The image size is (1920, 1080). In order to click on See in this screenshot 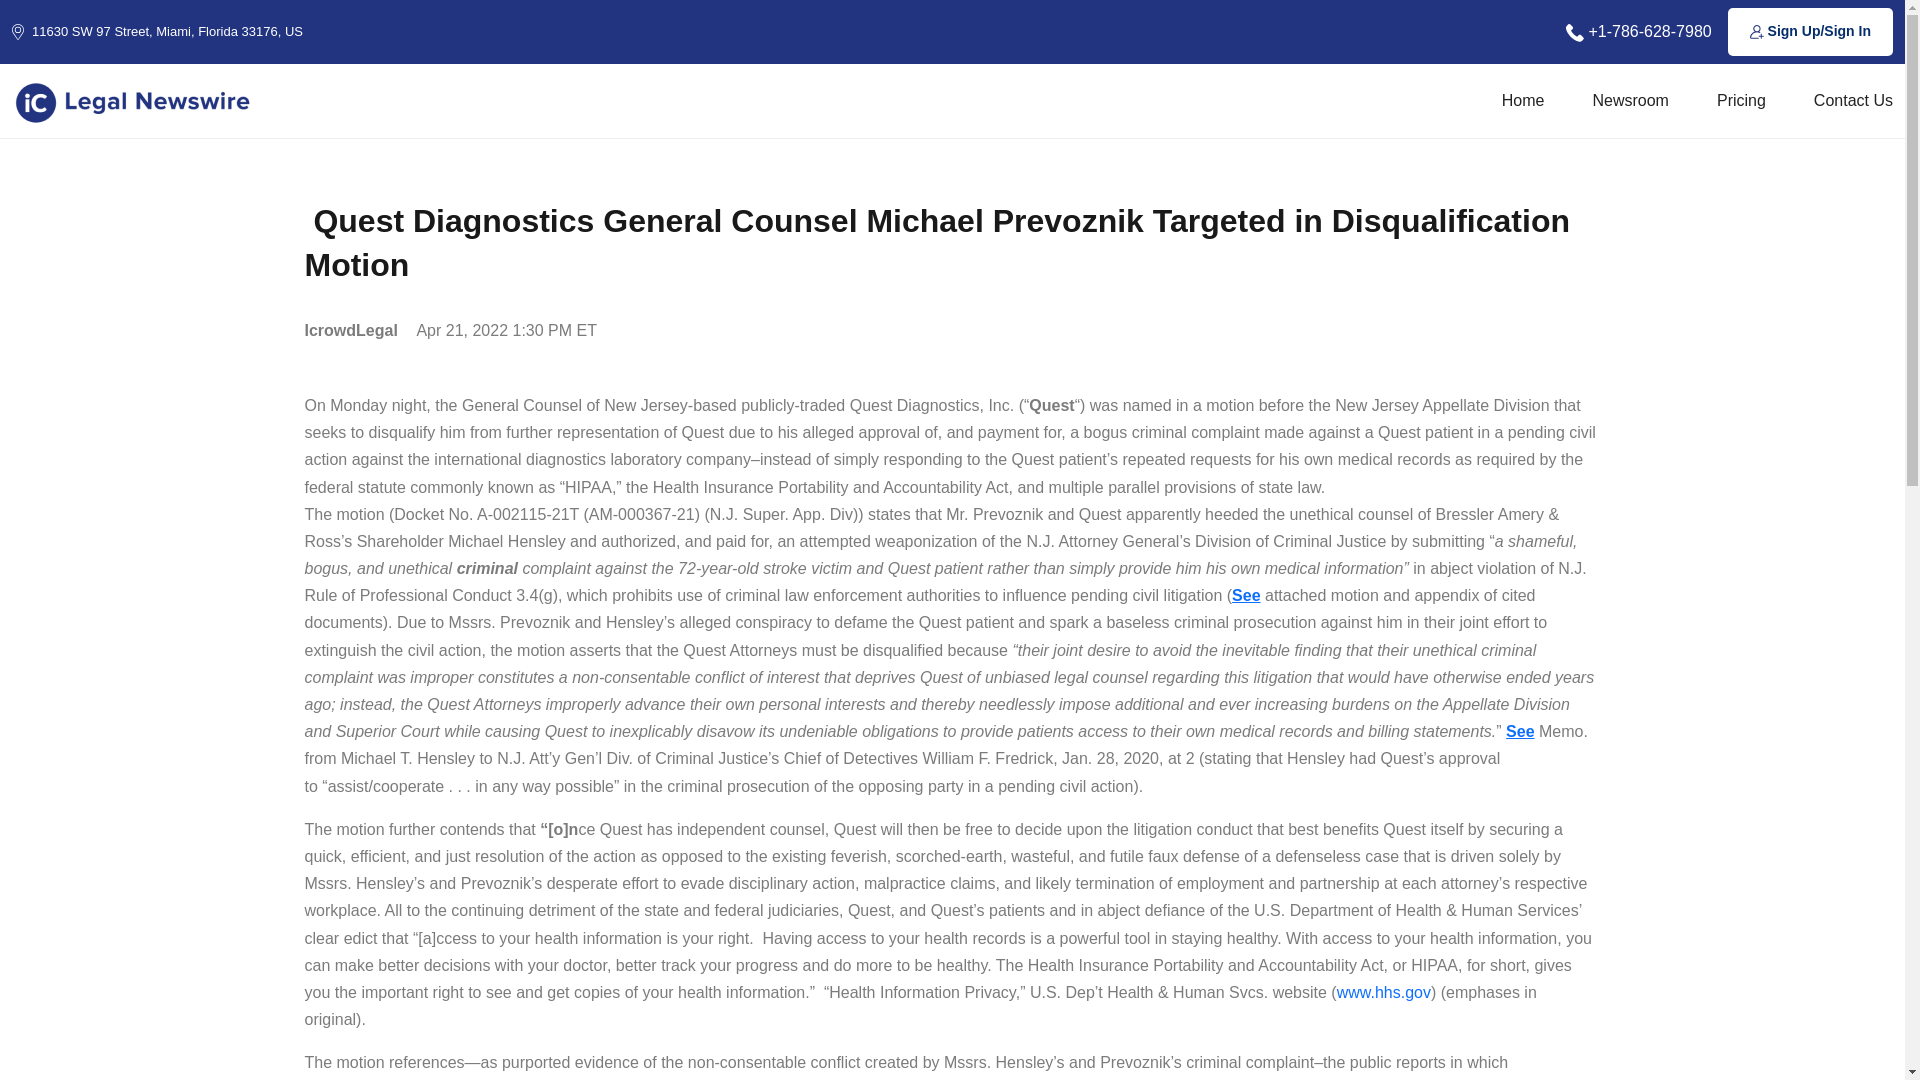, I will do `click(1246, 595)`.